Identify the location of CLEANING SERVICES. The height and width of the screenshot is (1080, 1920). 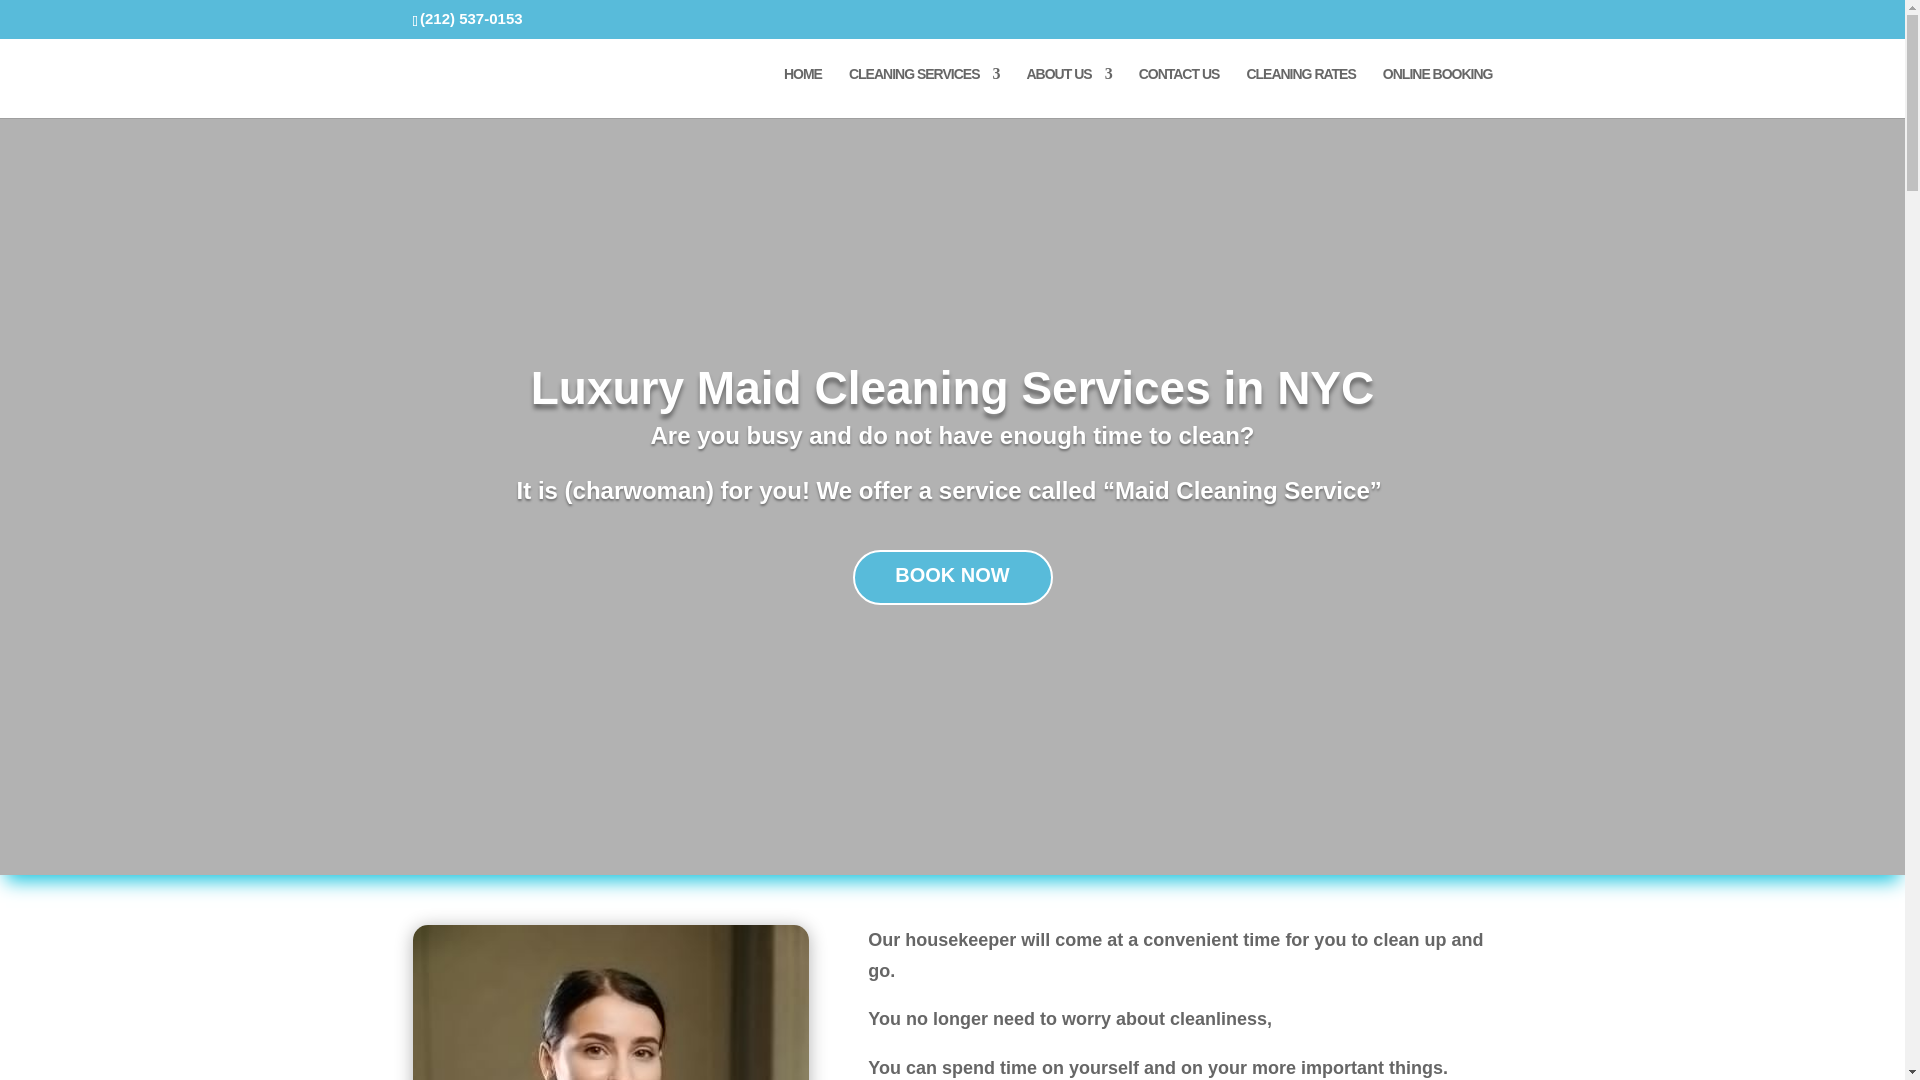
(924, 92).